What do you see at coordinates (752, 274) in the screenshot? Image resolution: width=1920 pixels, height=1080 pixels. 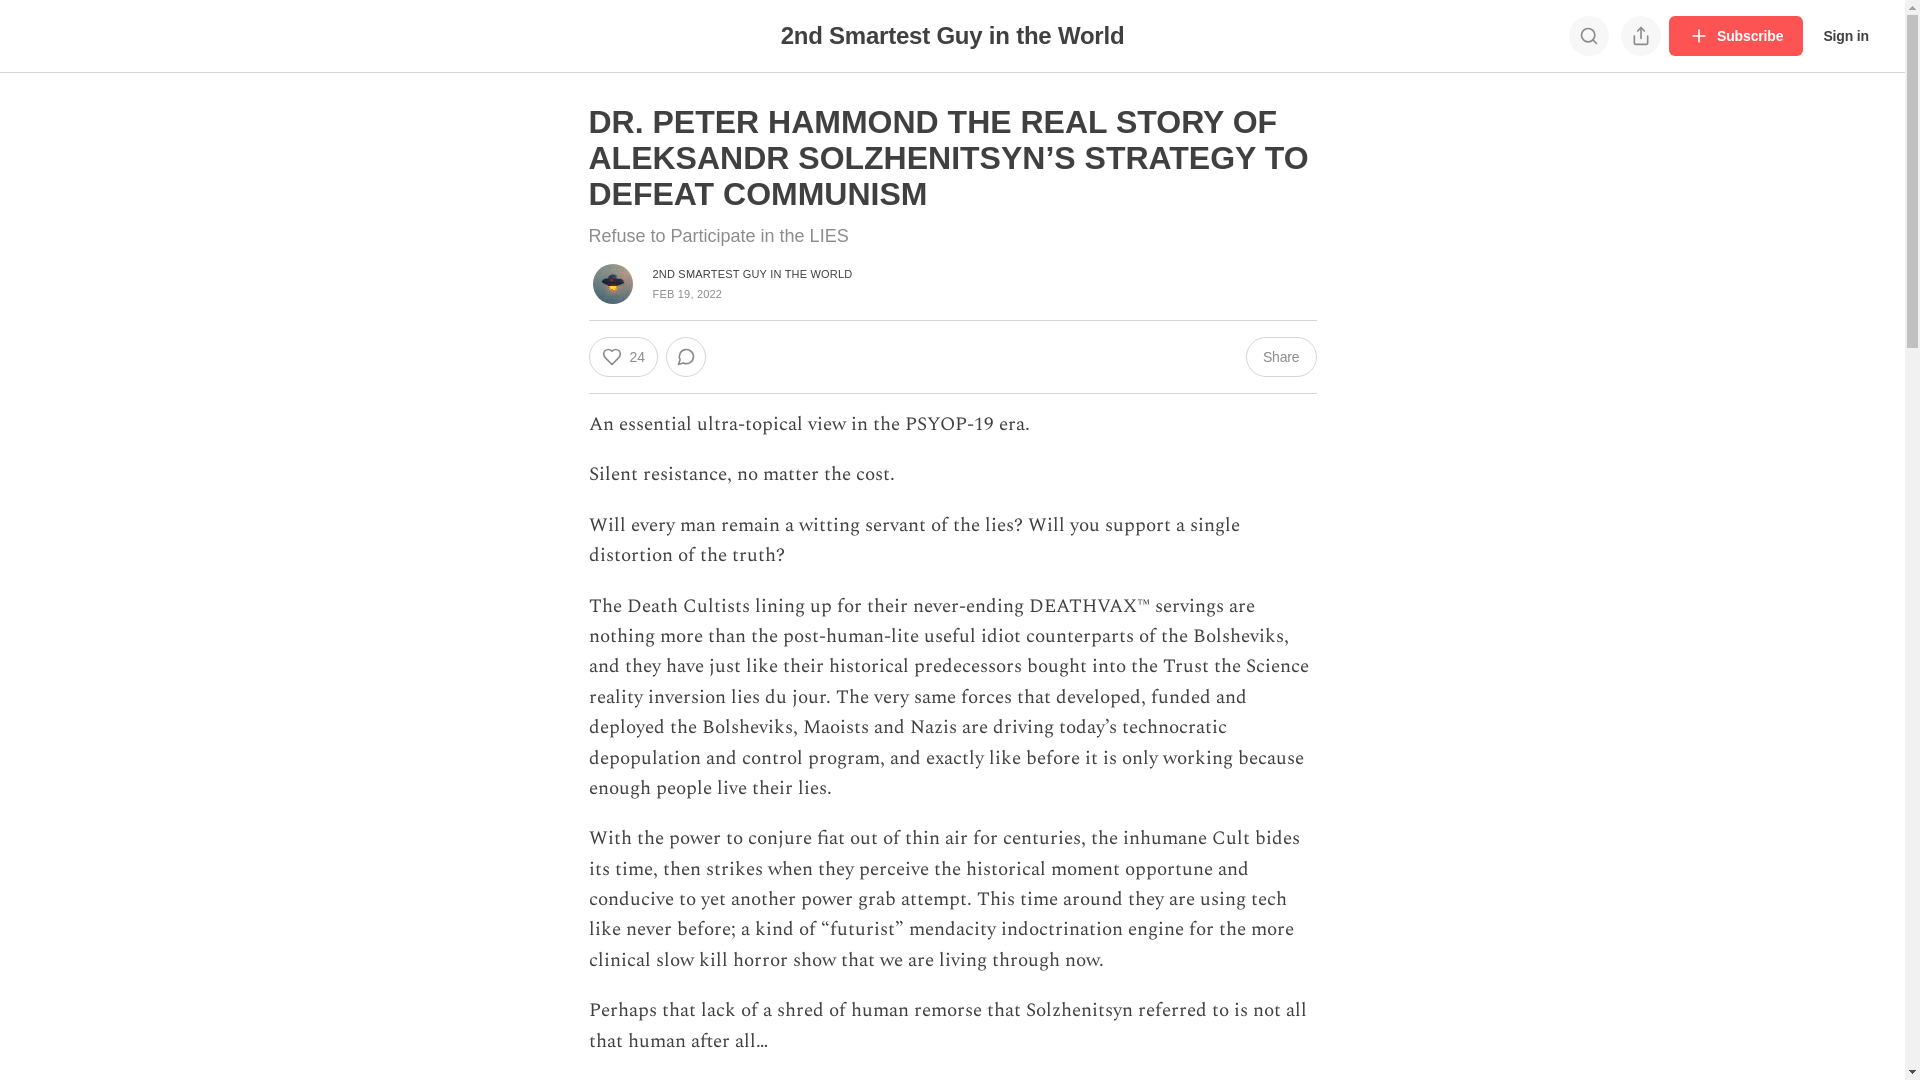 I see `2ND SMARTEST GUY IN THE WORLD` at bounding box center [752, 274].